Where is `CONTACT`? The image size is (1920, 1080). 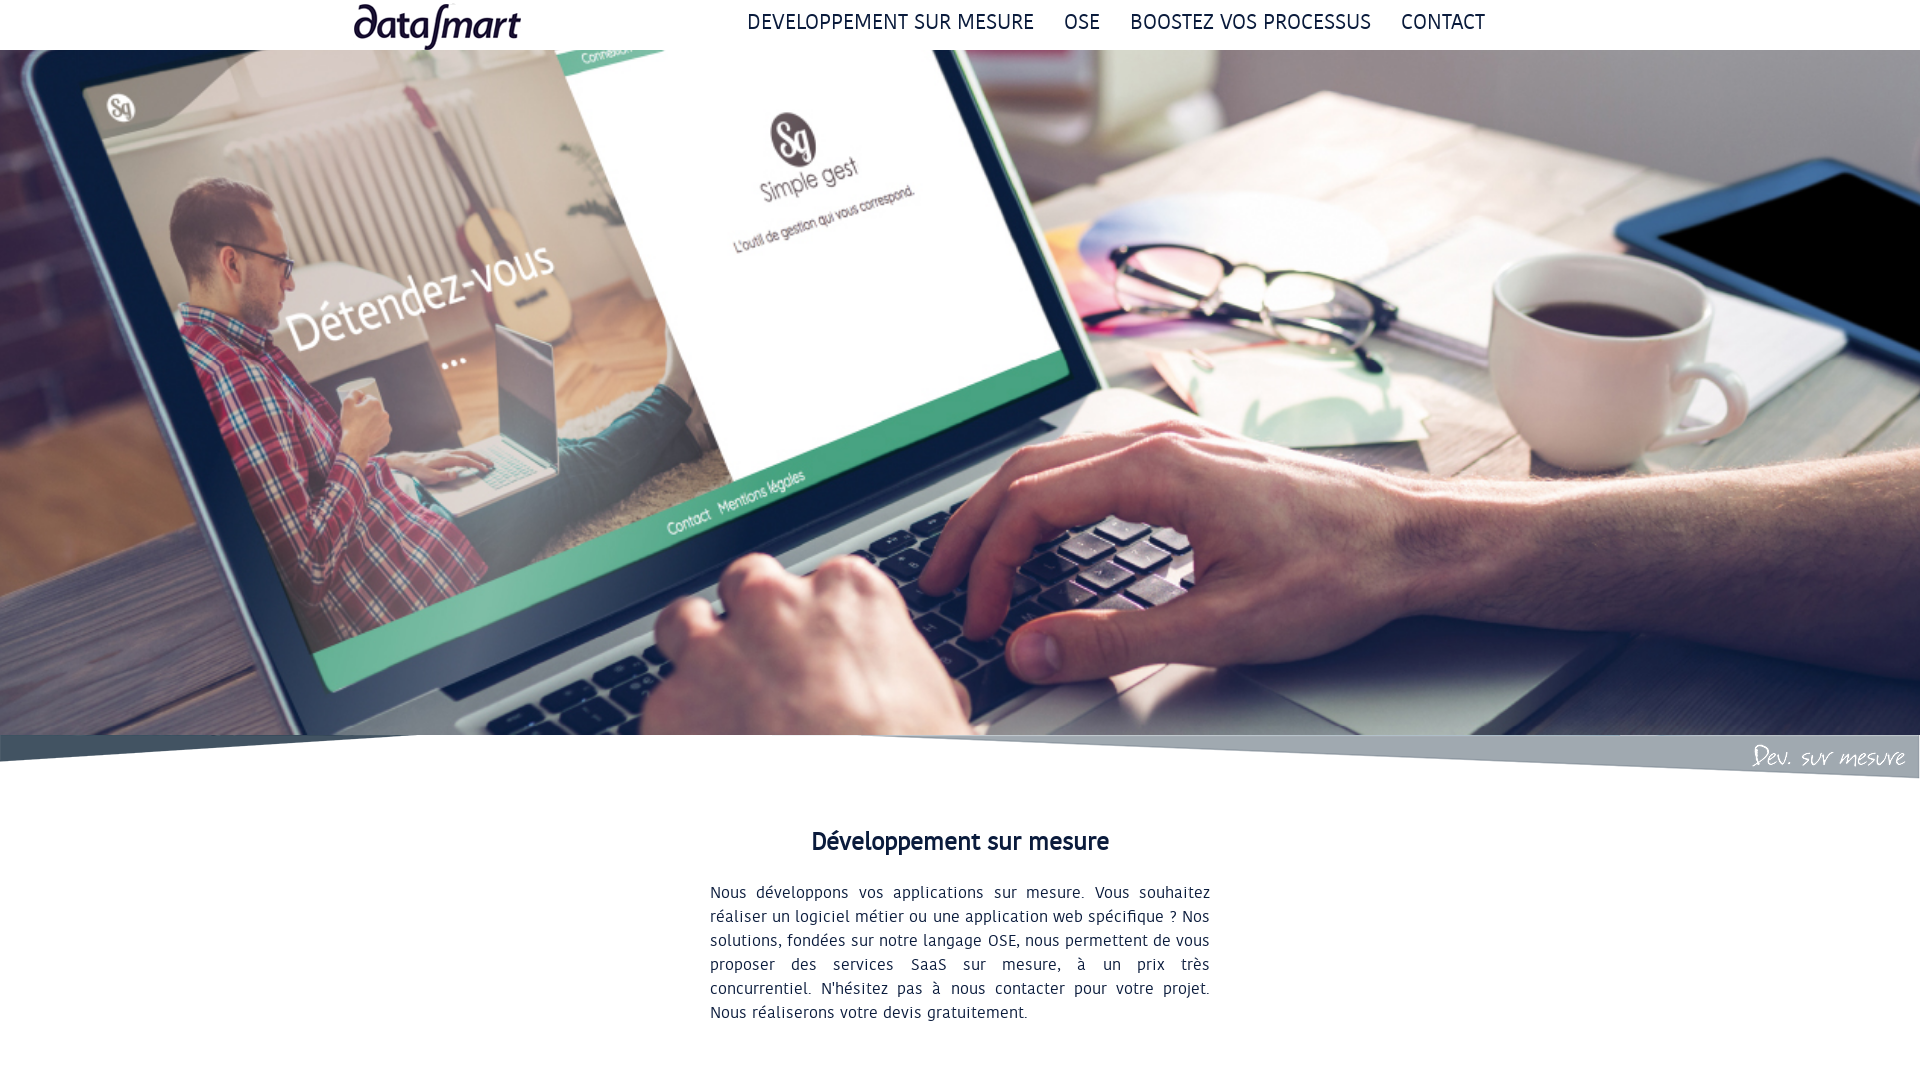 CONTACT is located at coordinates (1443, 22).